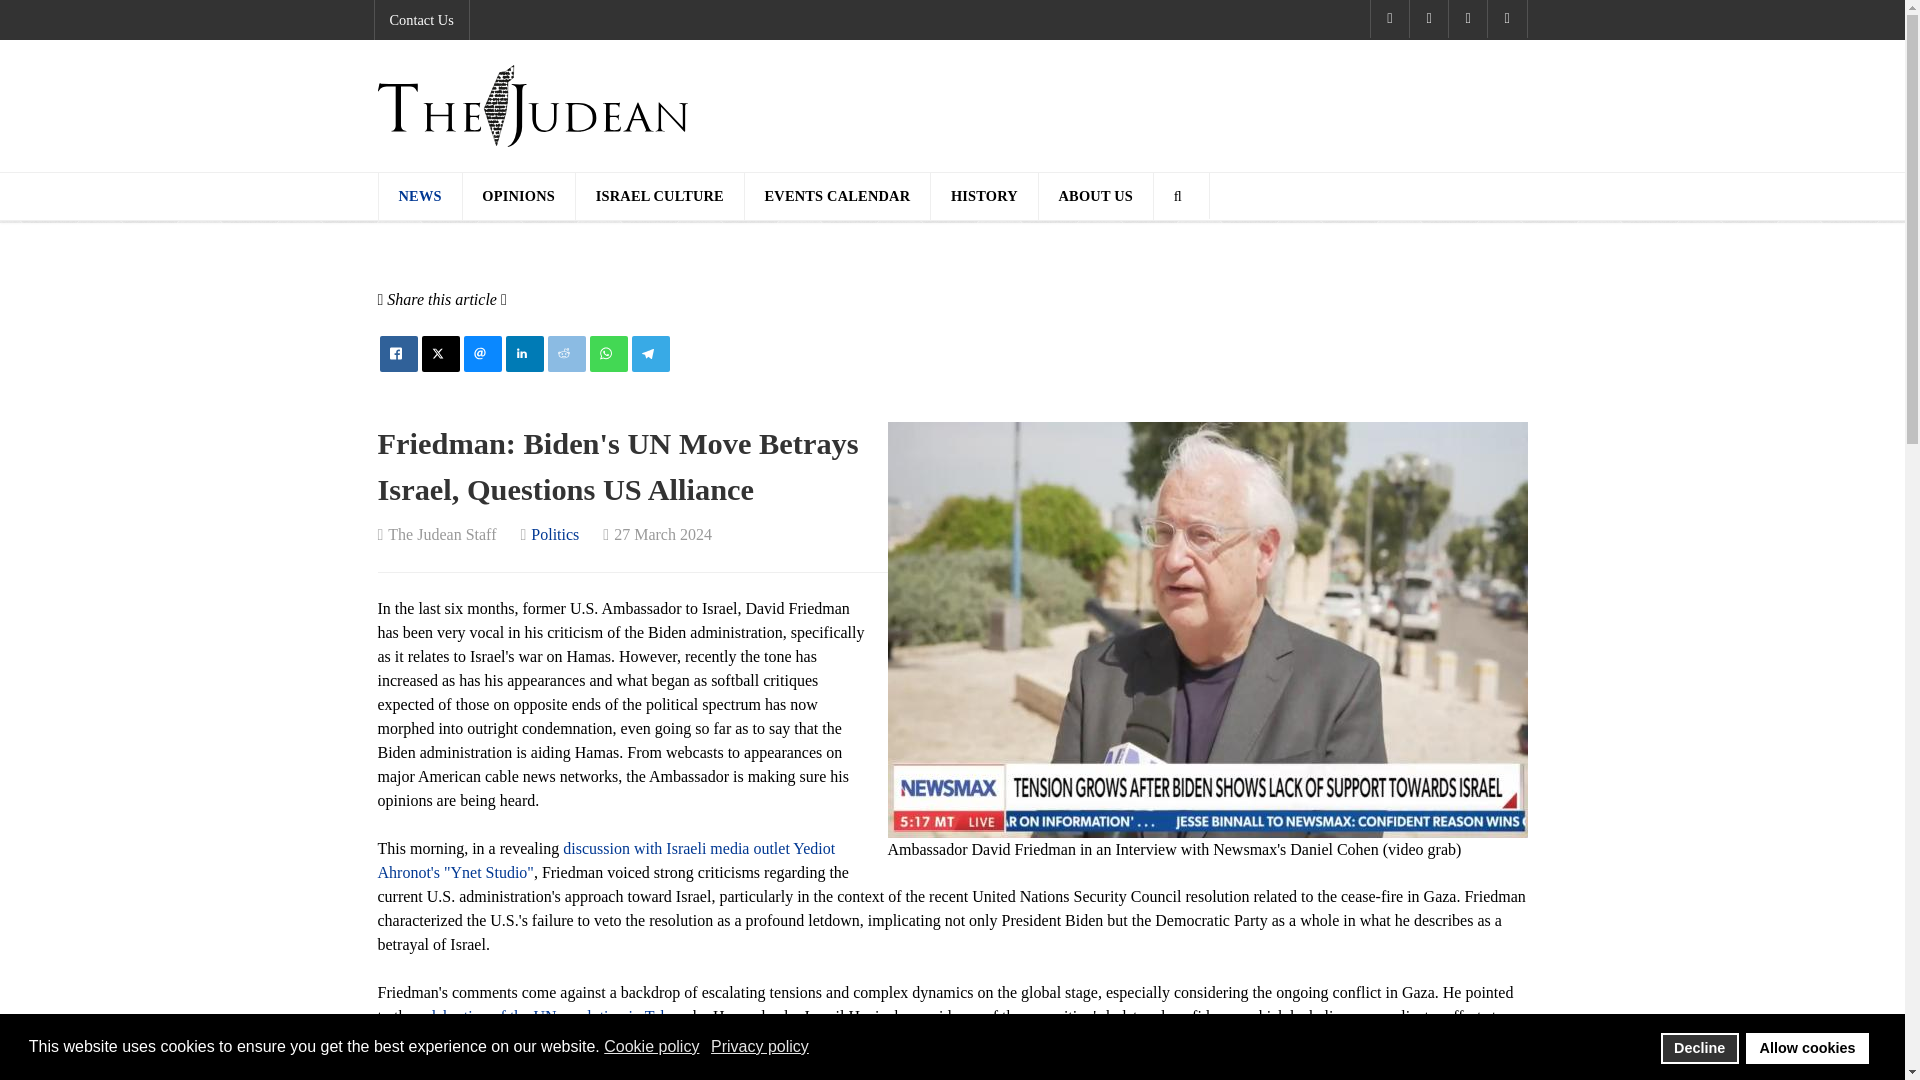 The height and width of the screenshot is (1080, 1920). Describe the element at coordinates (1181, 196) in the screenshot. I see `Search` at that location.